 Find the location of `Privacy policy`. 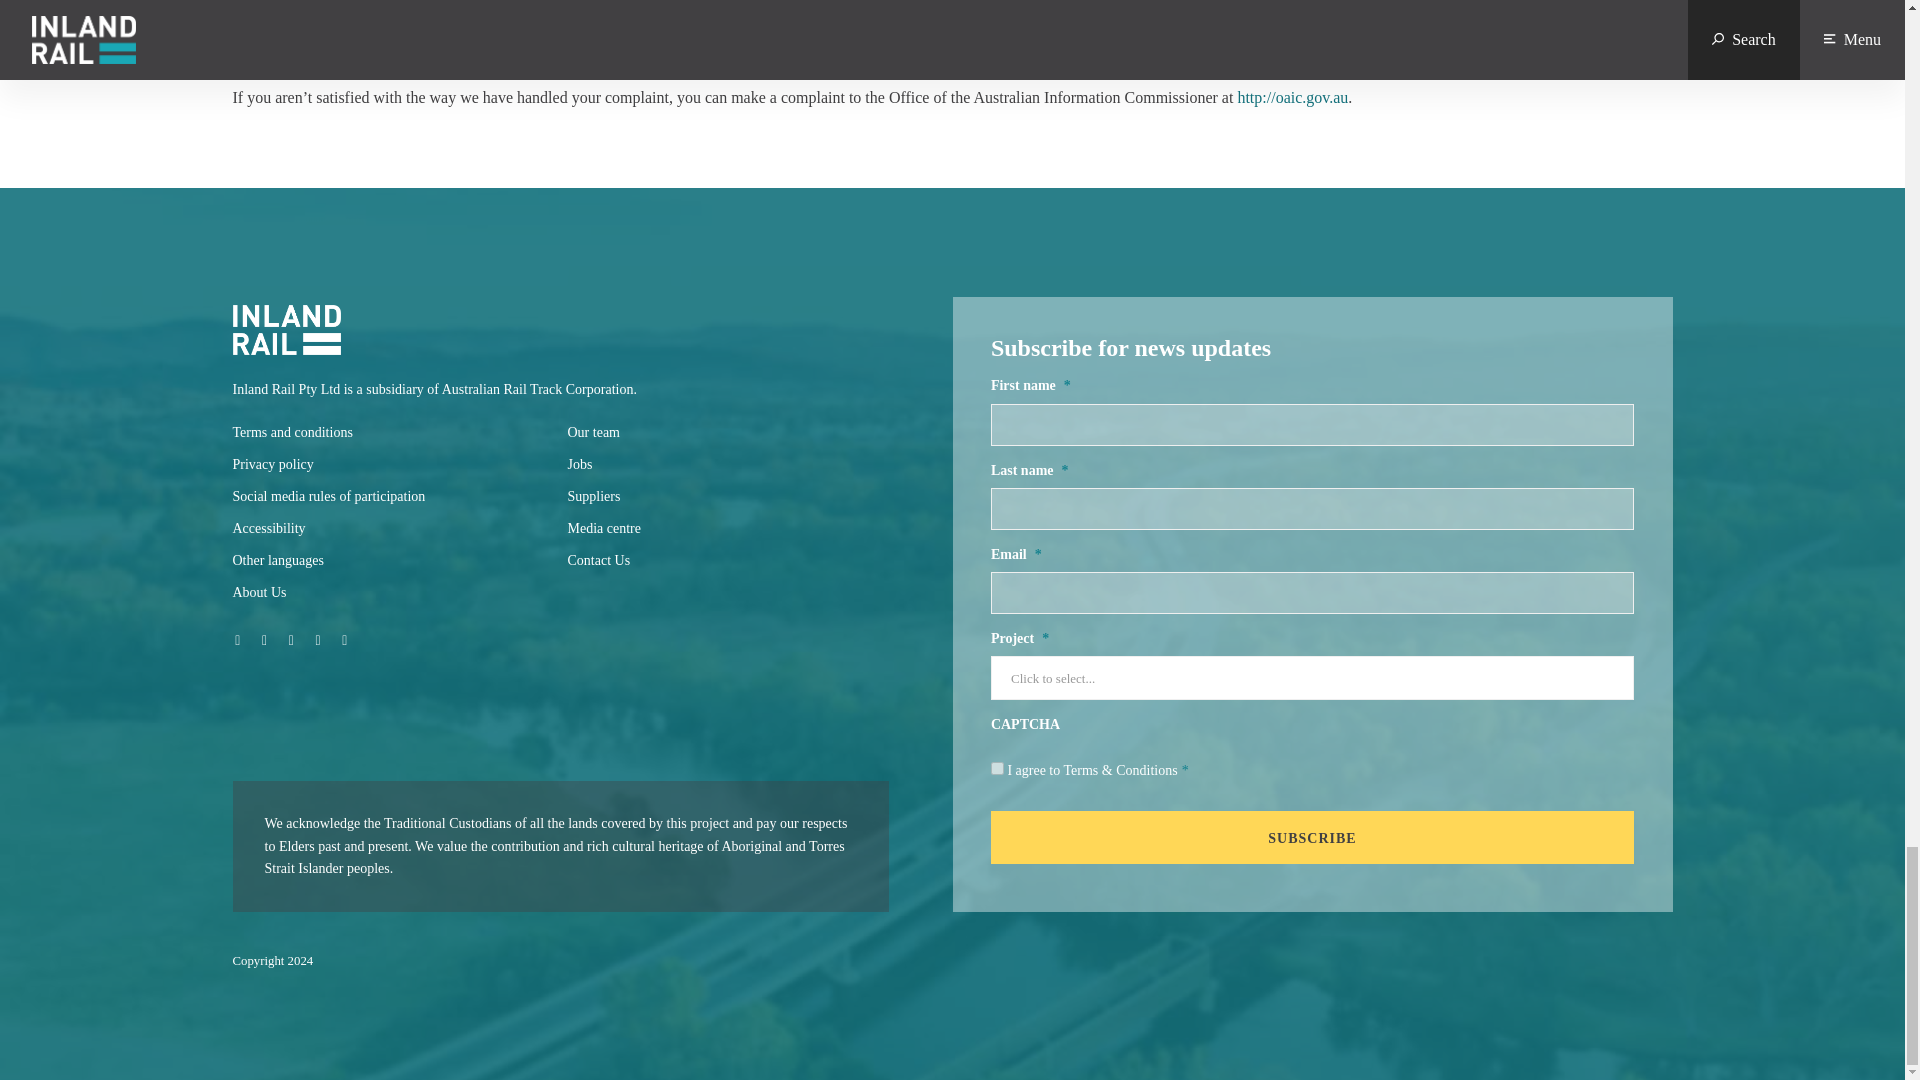

Privacy policy is located at coordinates (272, 464).